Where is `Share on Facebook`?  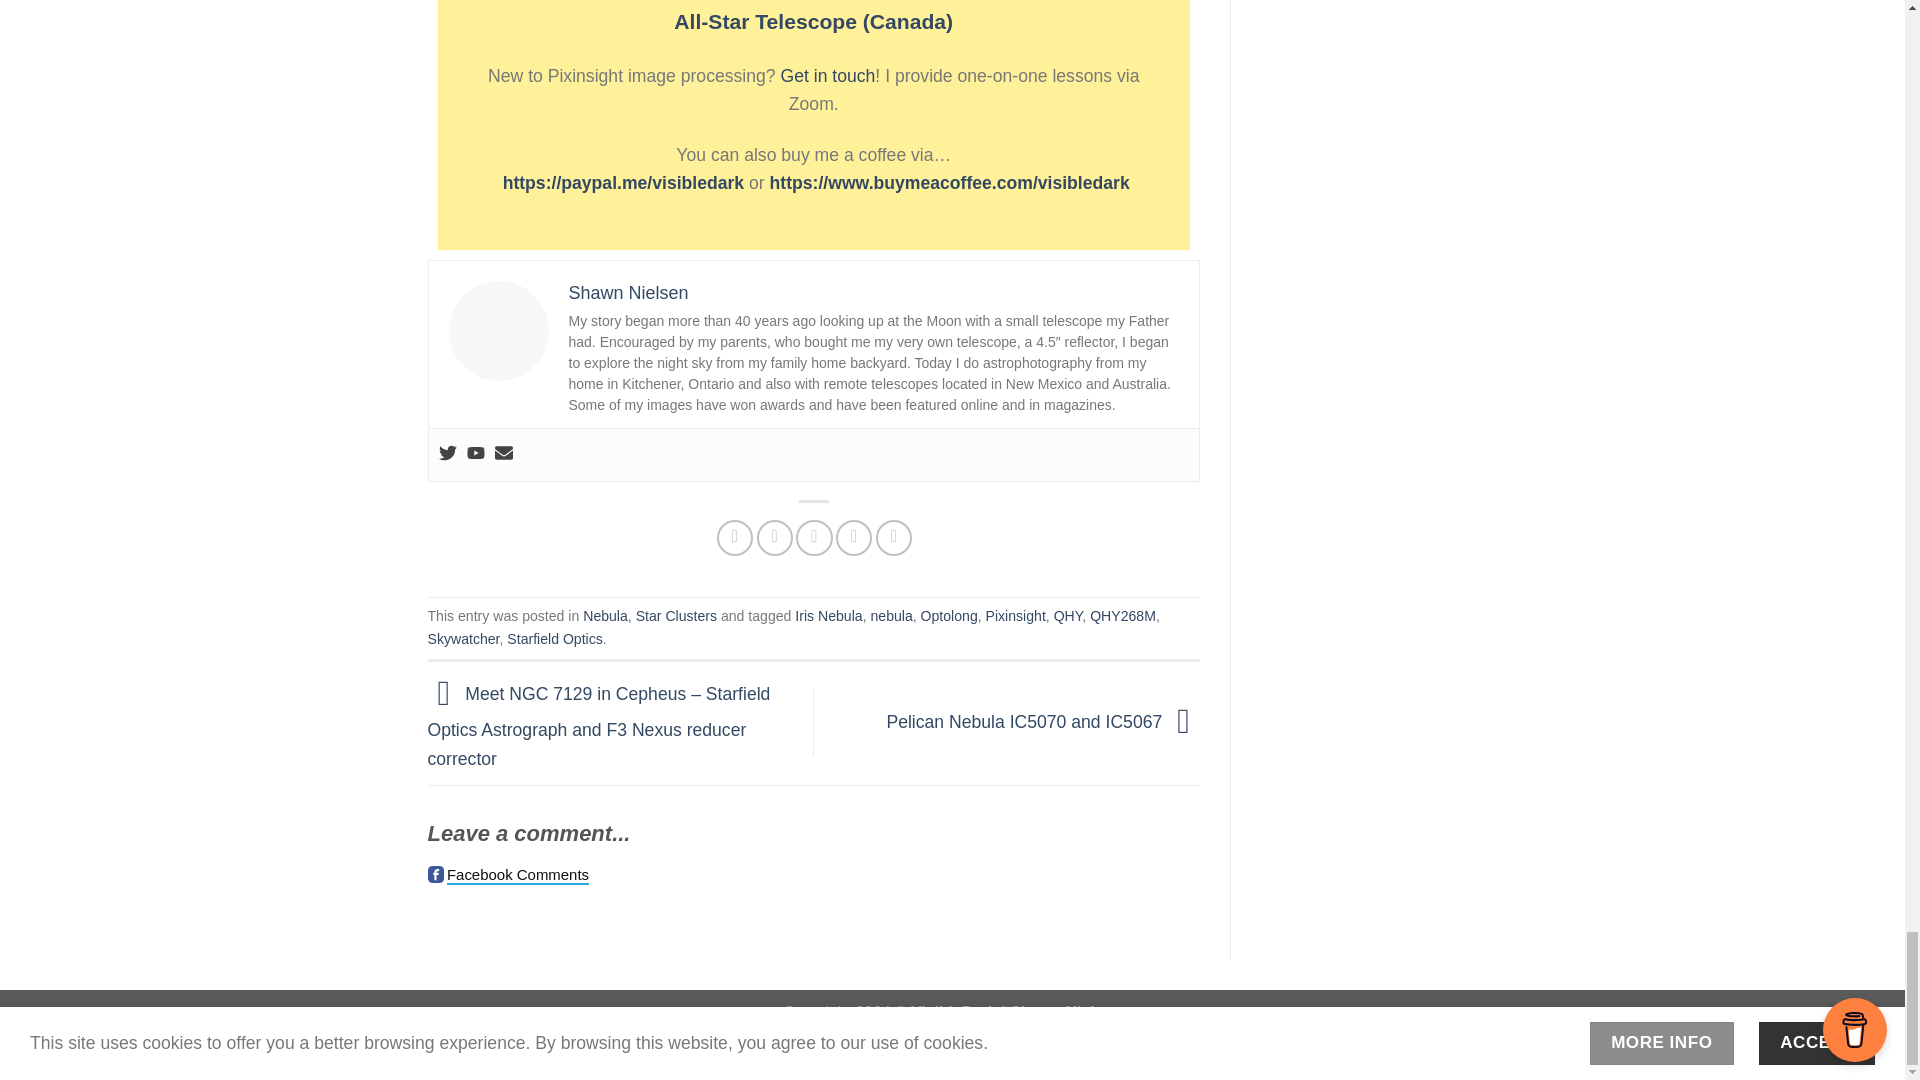
Share on Facebook is located at coordinates (734, 538).